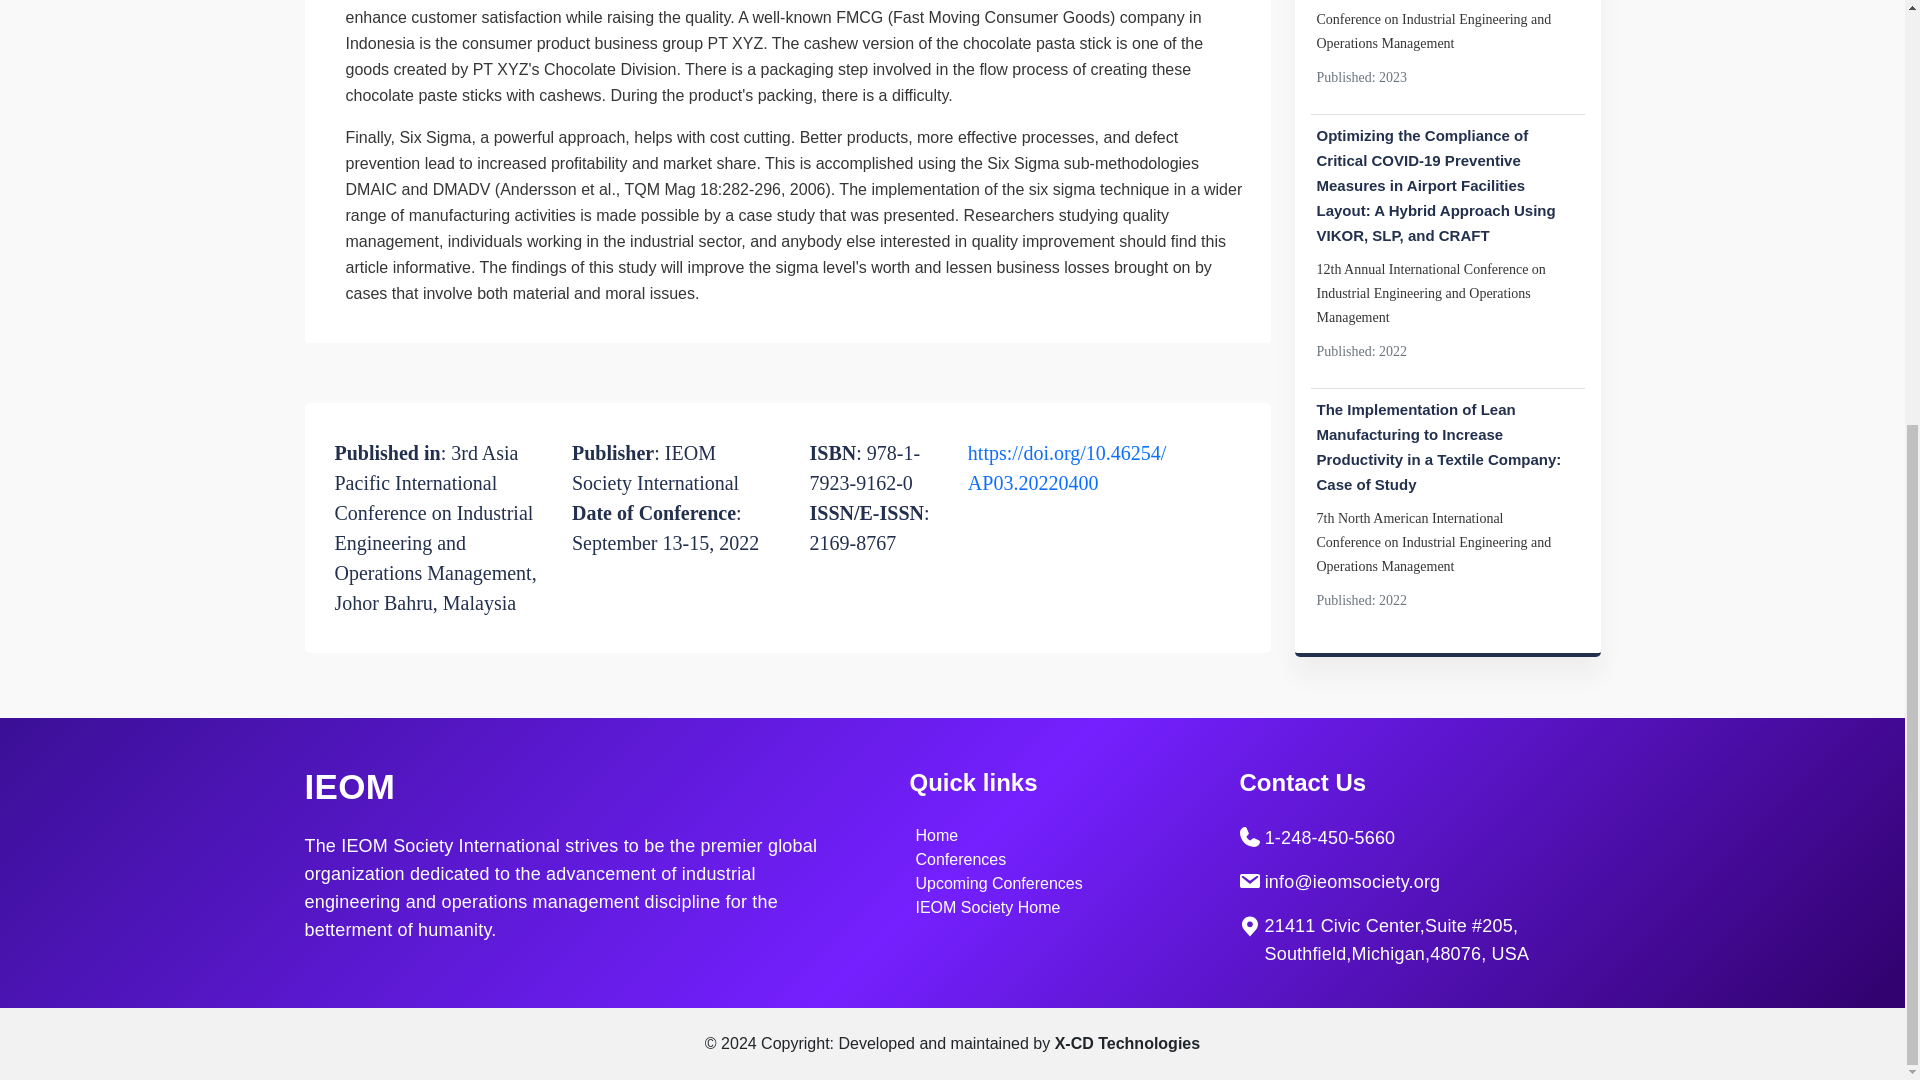  I want to click on Home, so click(936, 835).